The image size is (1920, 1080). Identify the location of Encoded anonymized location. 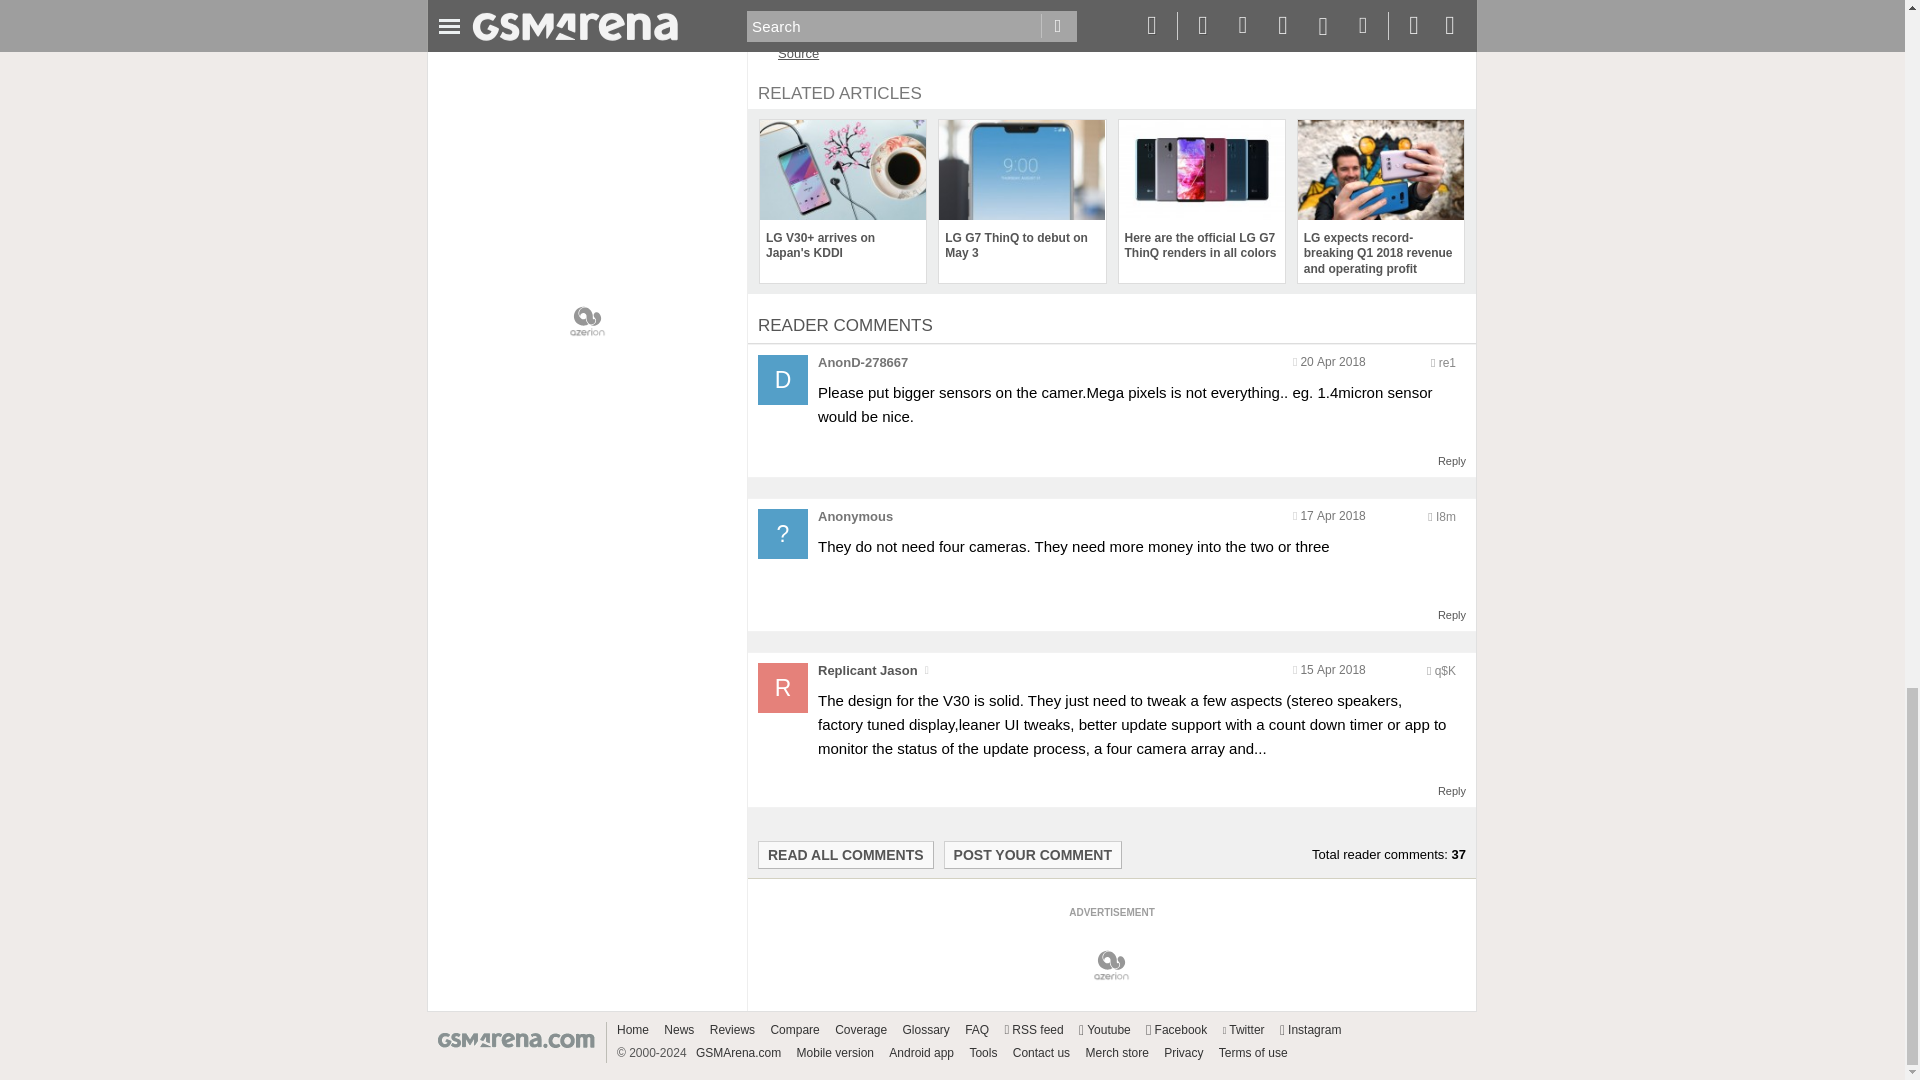
(1446, 516).